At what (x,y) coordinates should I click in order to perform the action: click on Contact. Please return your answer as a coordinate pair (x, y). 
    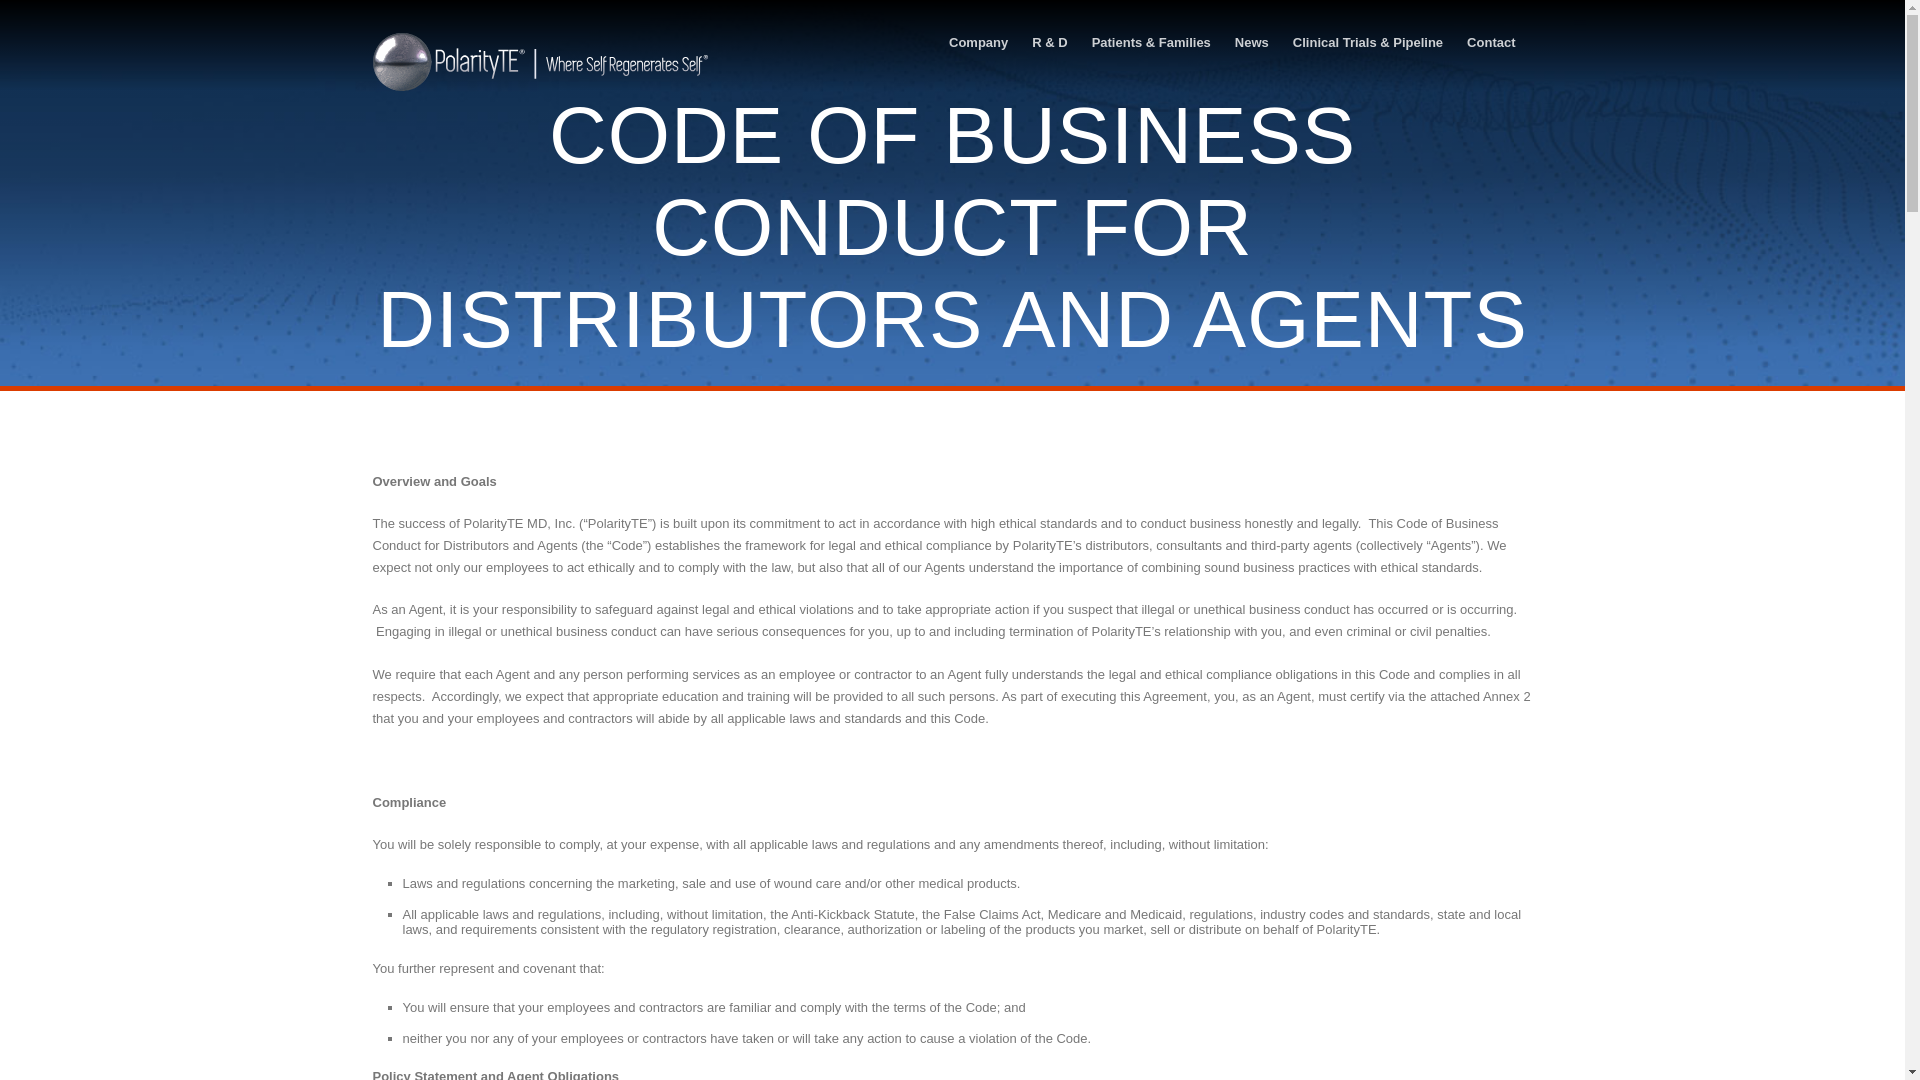
    Looking at the image, I should click on (1490, 42).